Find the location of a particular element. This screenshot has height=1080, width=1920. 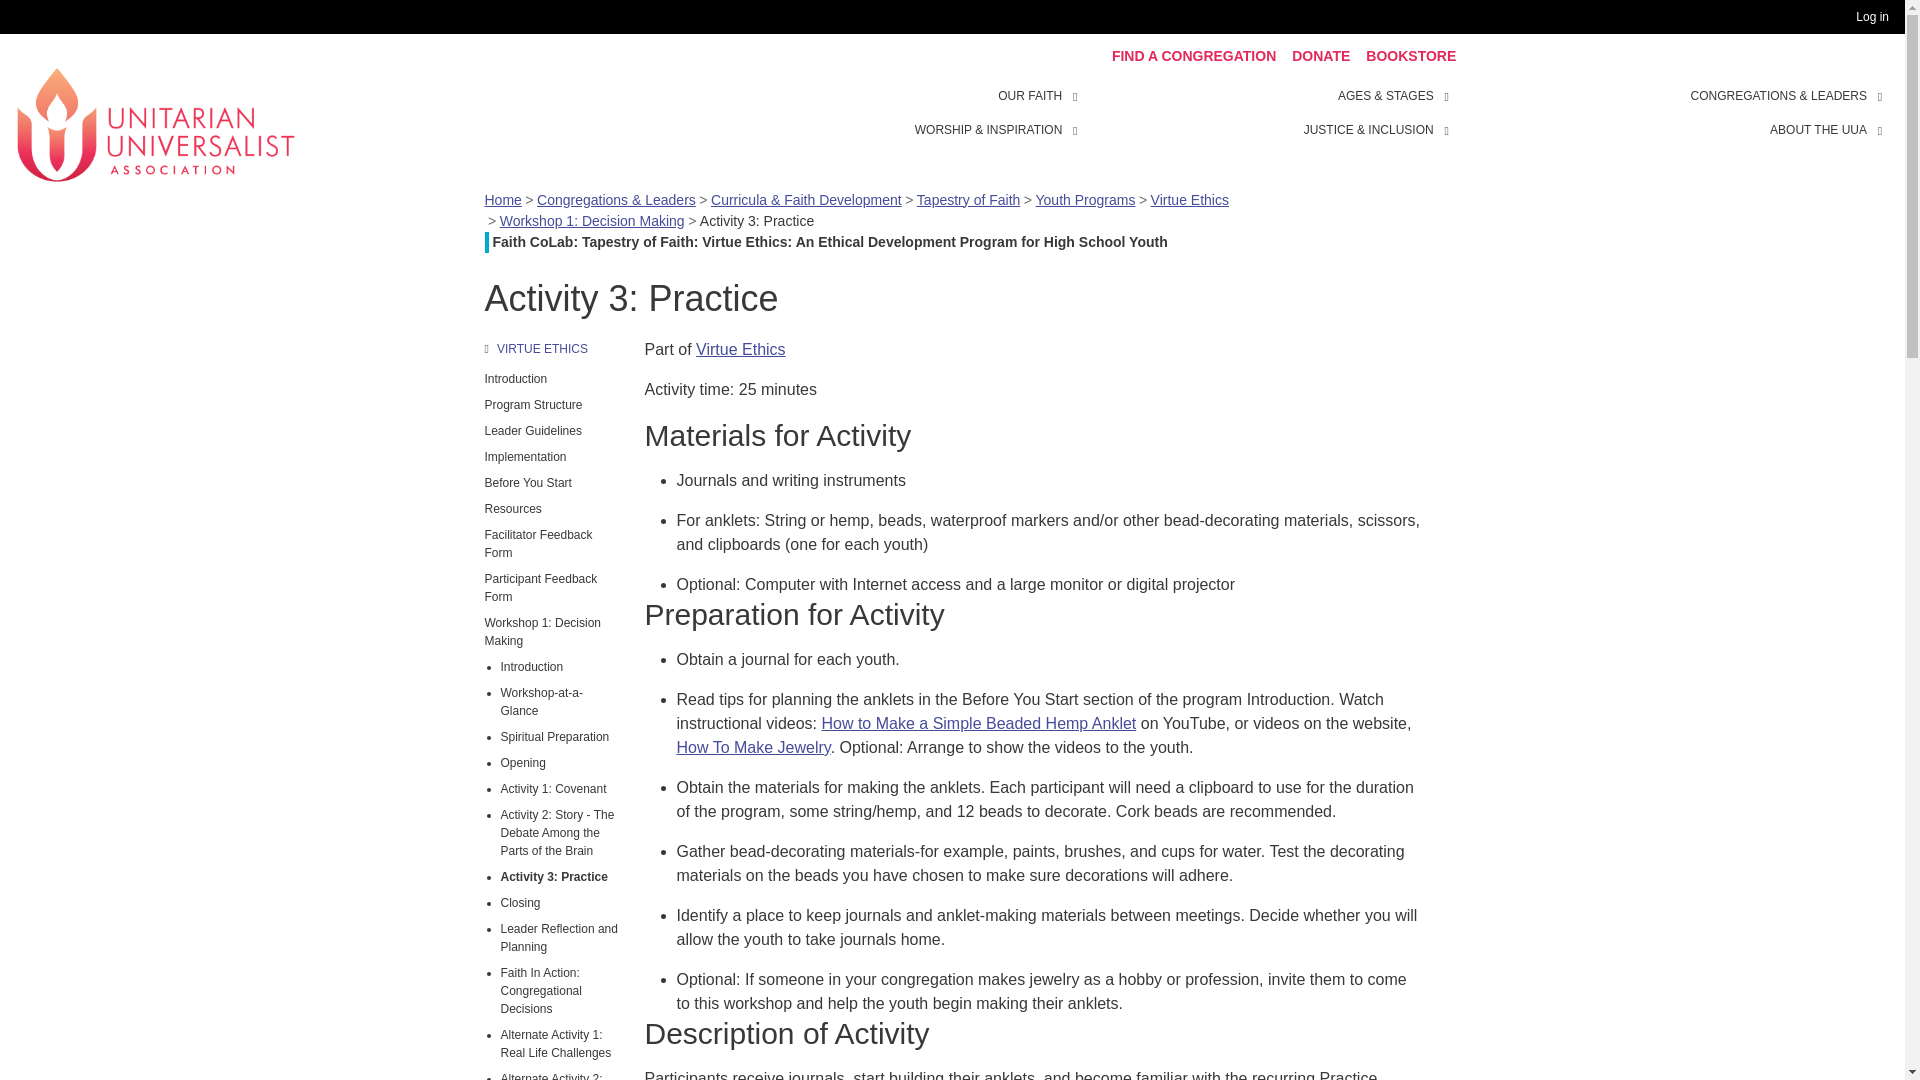

Go up this menu is located at coordinates (552, 348).